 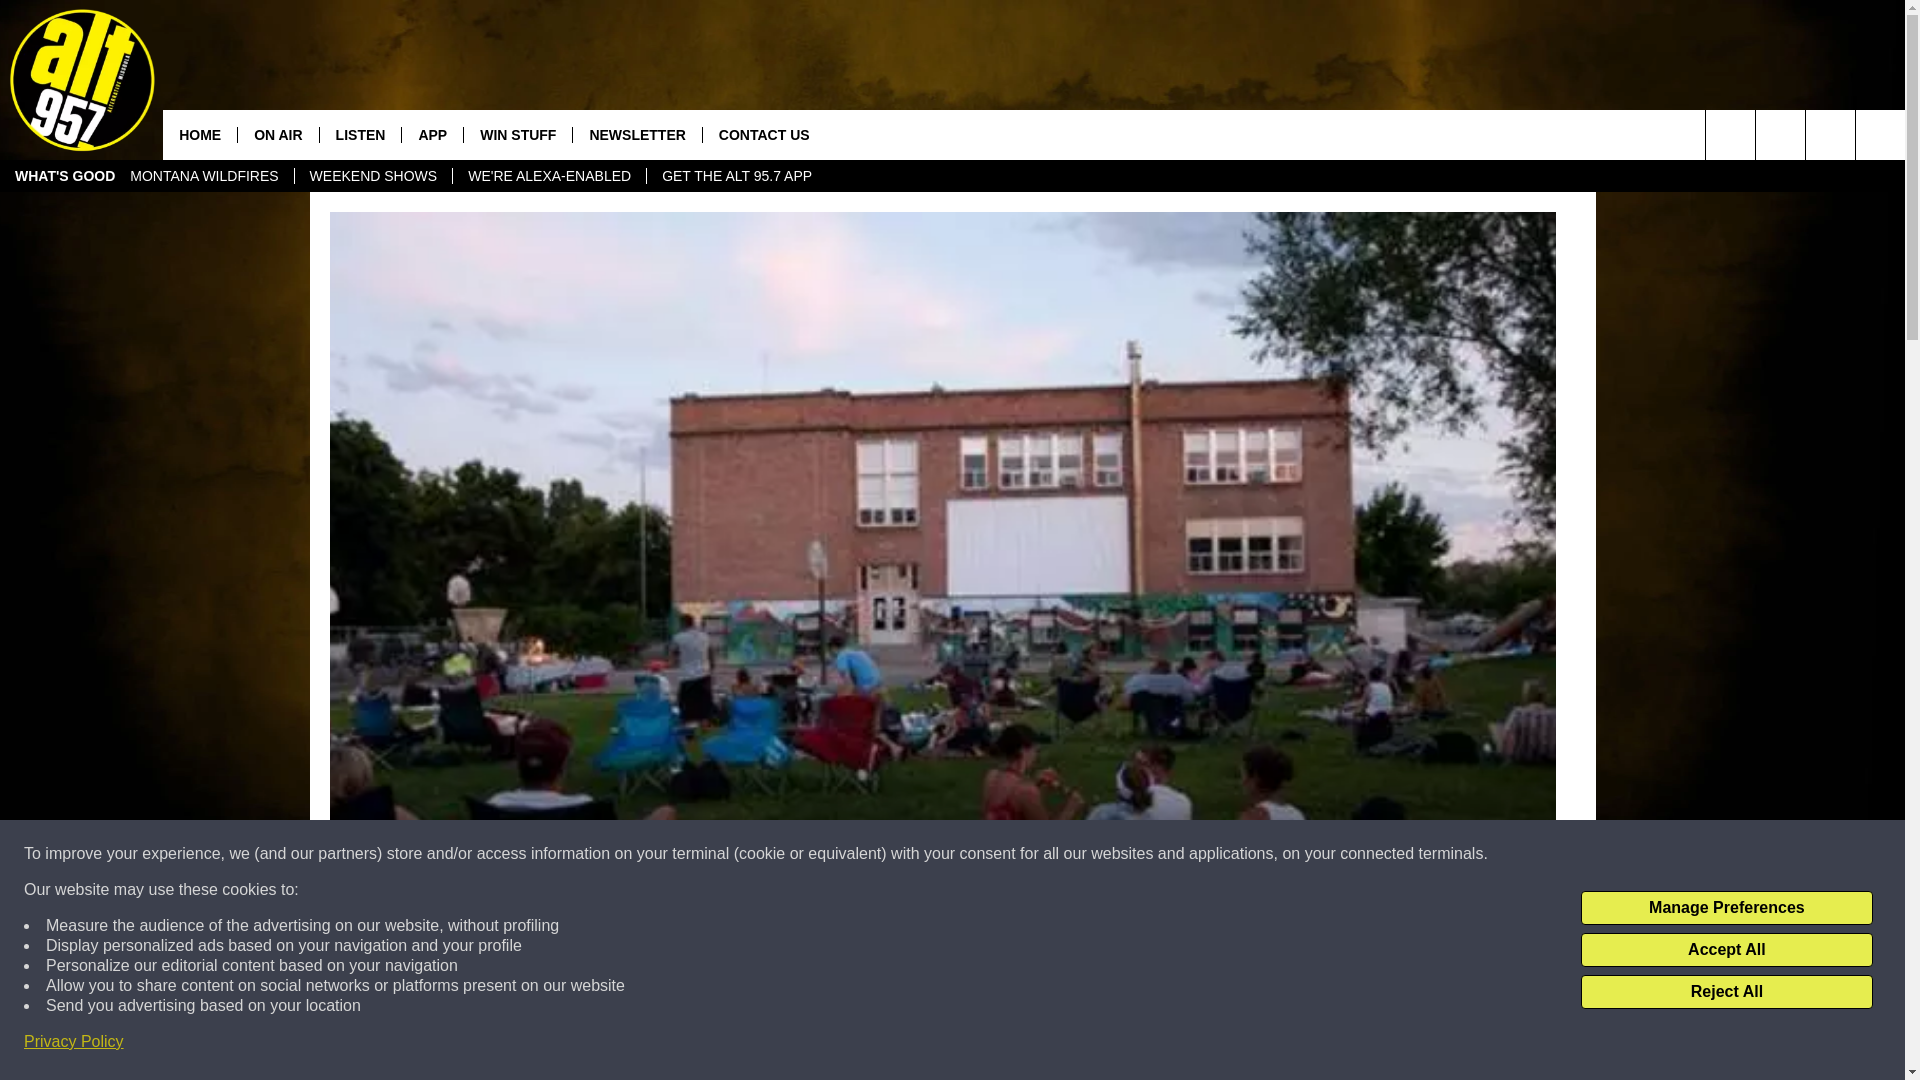 I want to click on WE'RE ALEXA-ENABLED, so click(x=548, y=176).